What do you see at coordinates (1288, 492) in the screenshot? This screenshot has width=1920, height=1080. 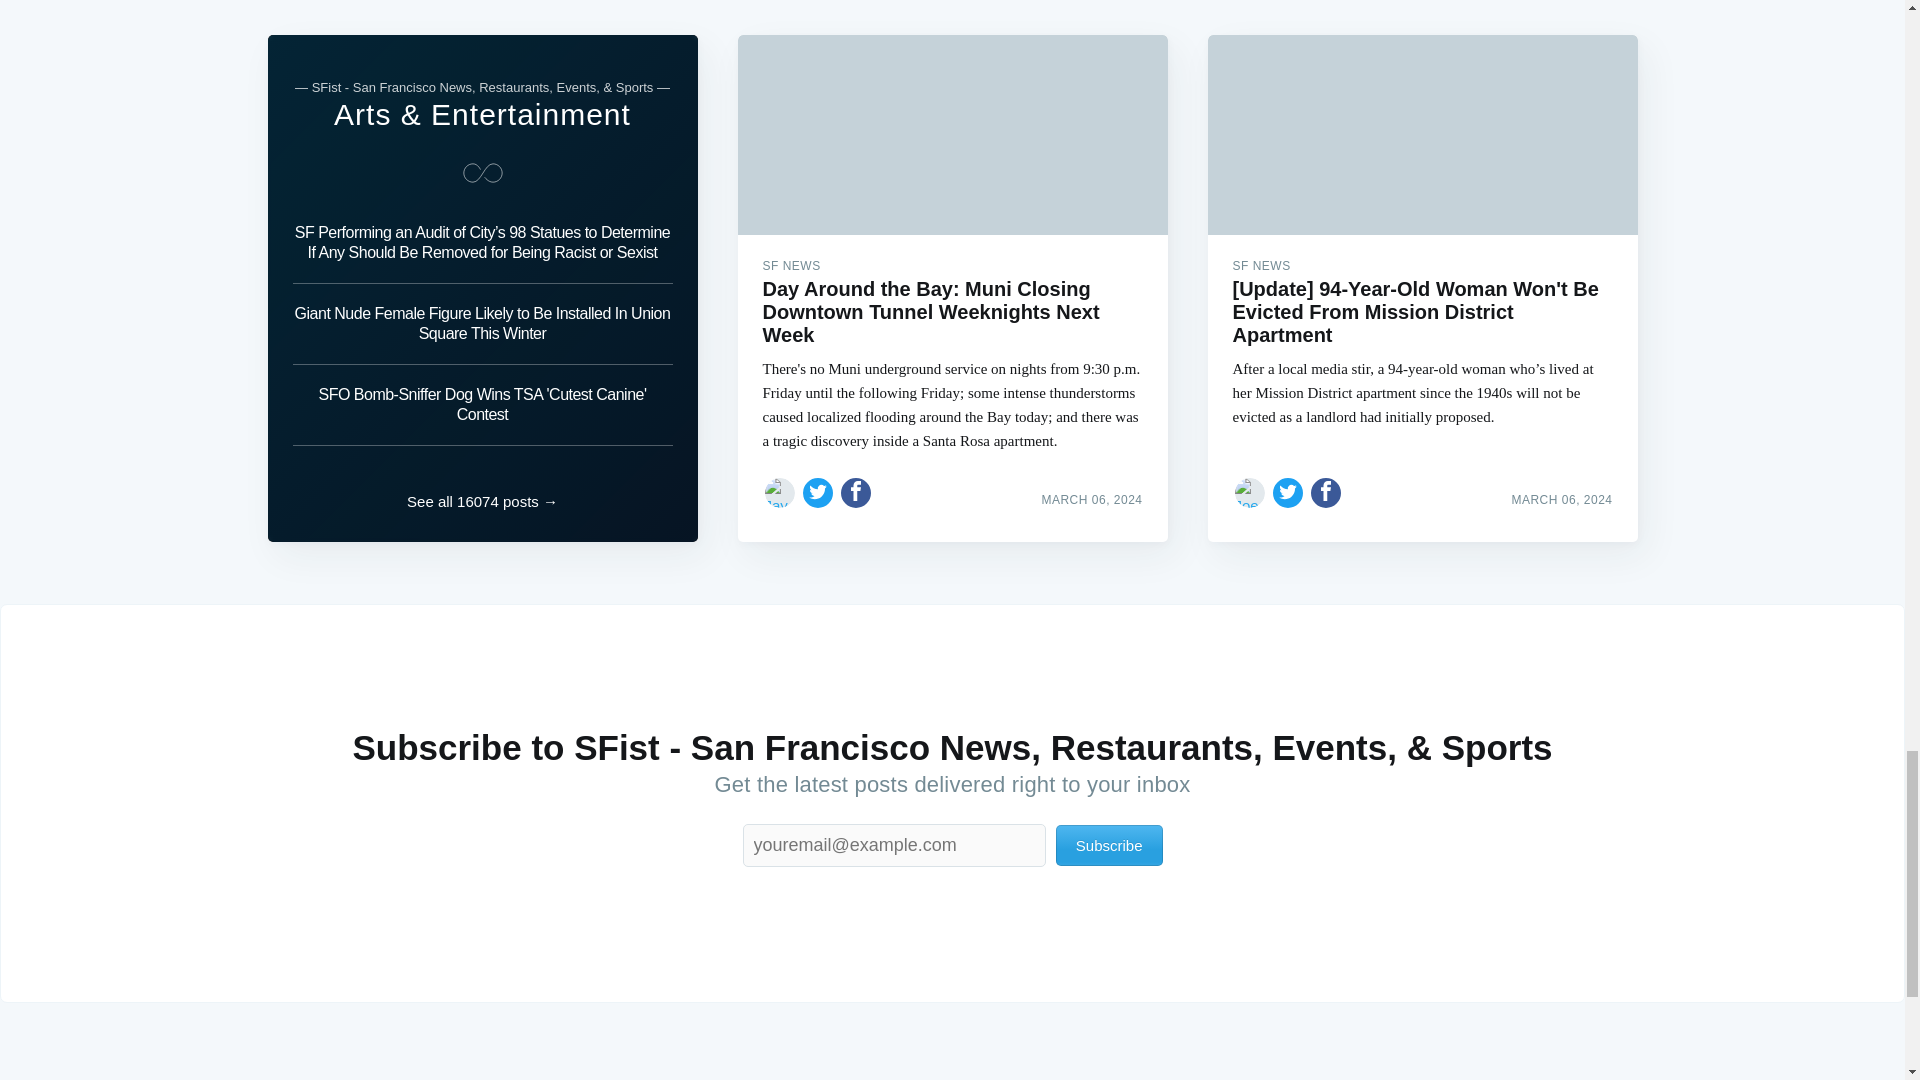 I see `Share on Twitter` at bounding box center [1288, 492].